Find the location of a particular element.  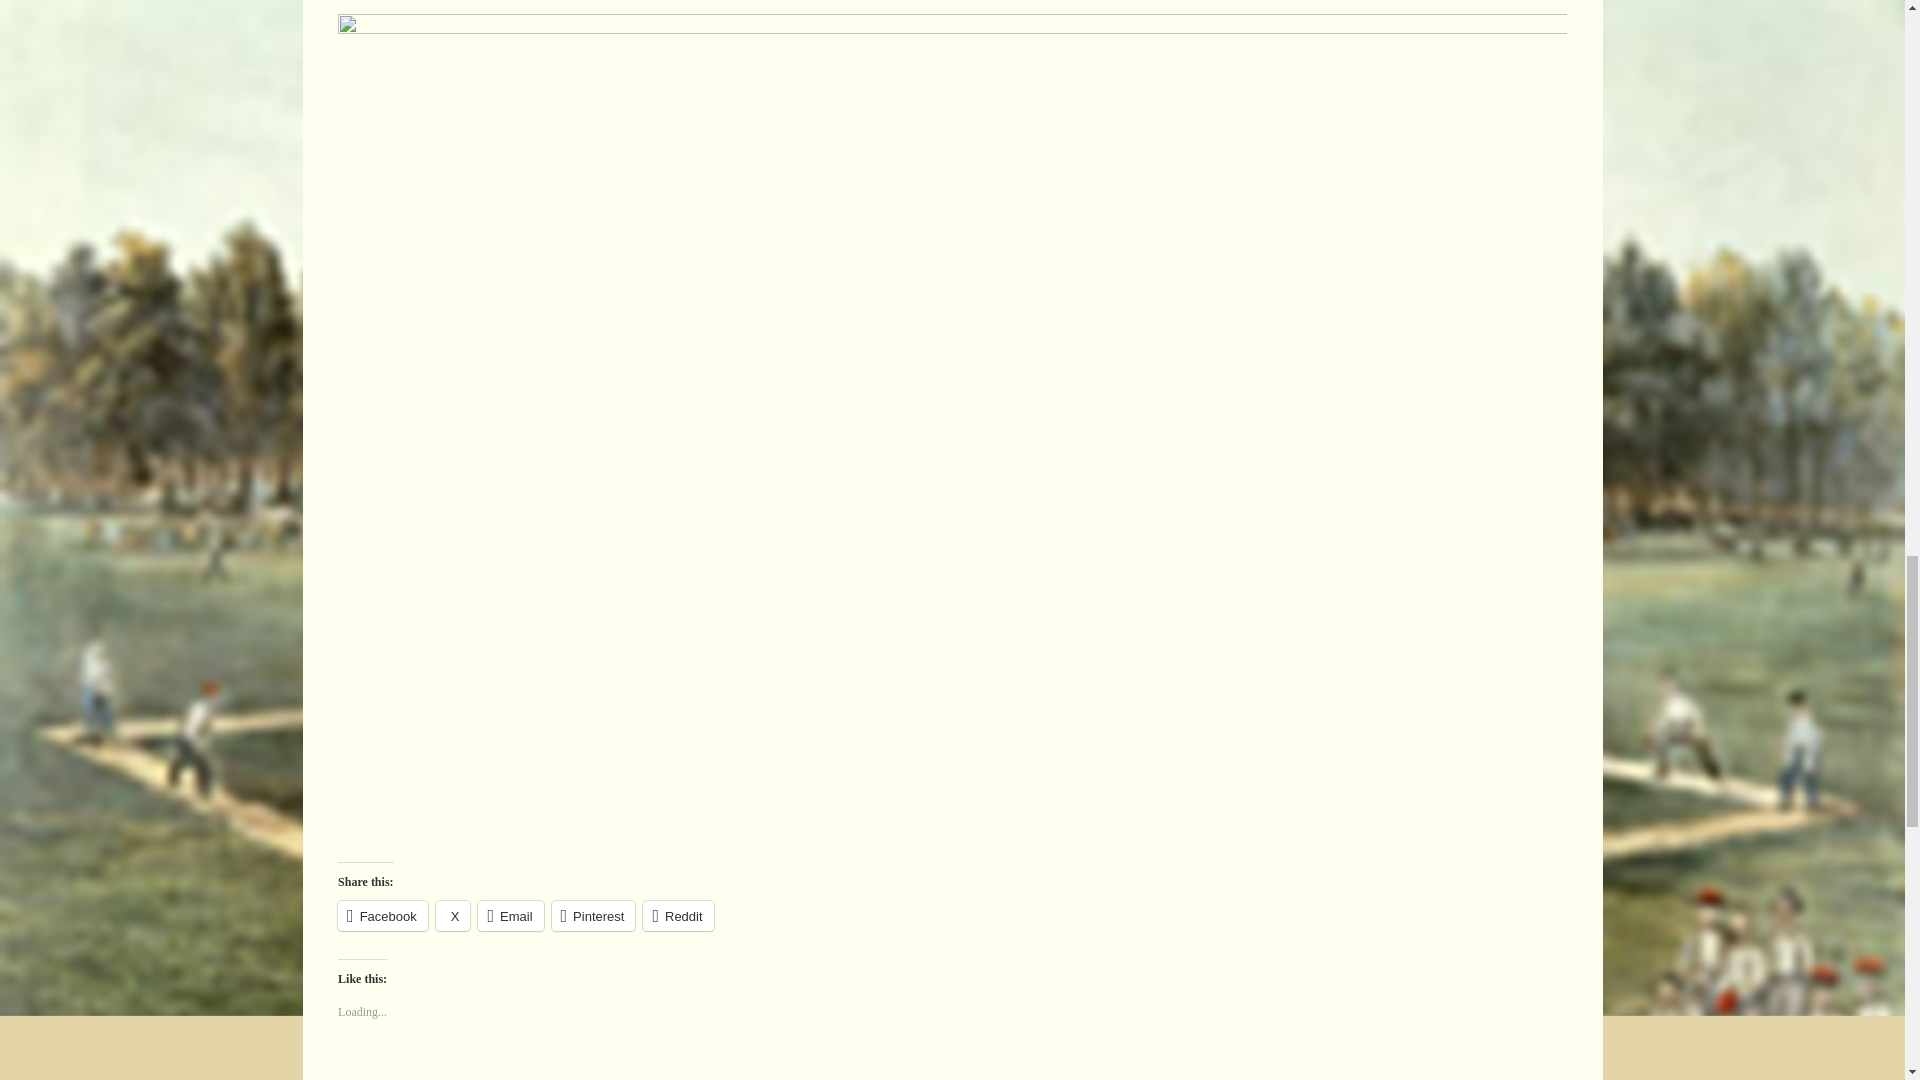

Click to share on Reddit is located at coordinates (678, 915).